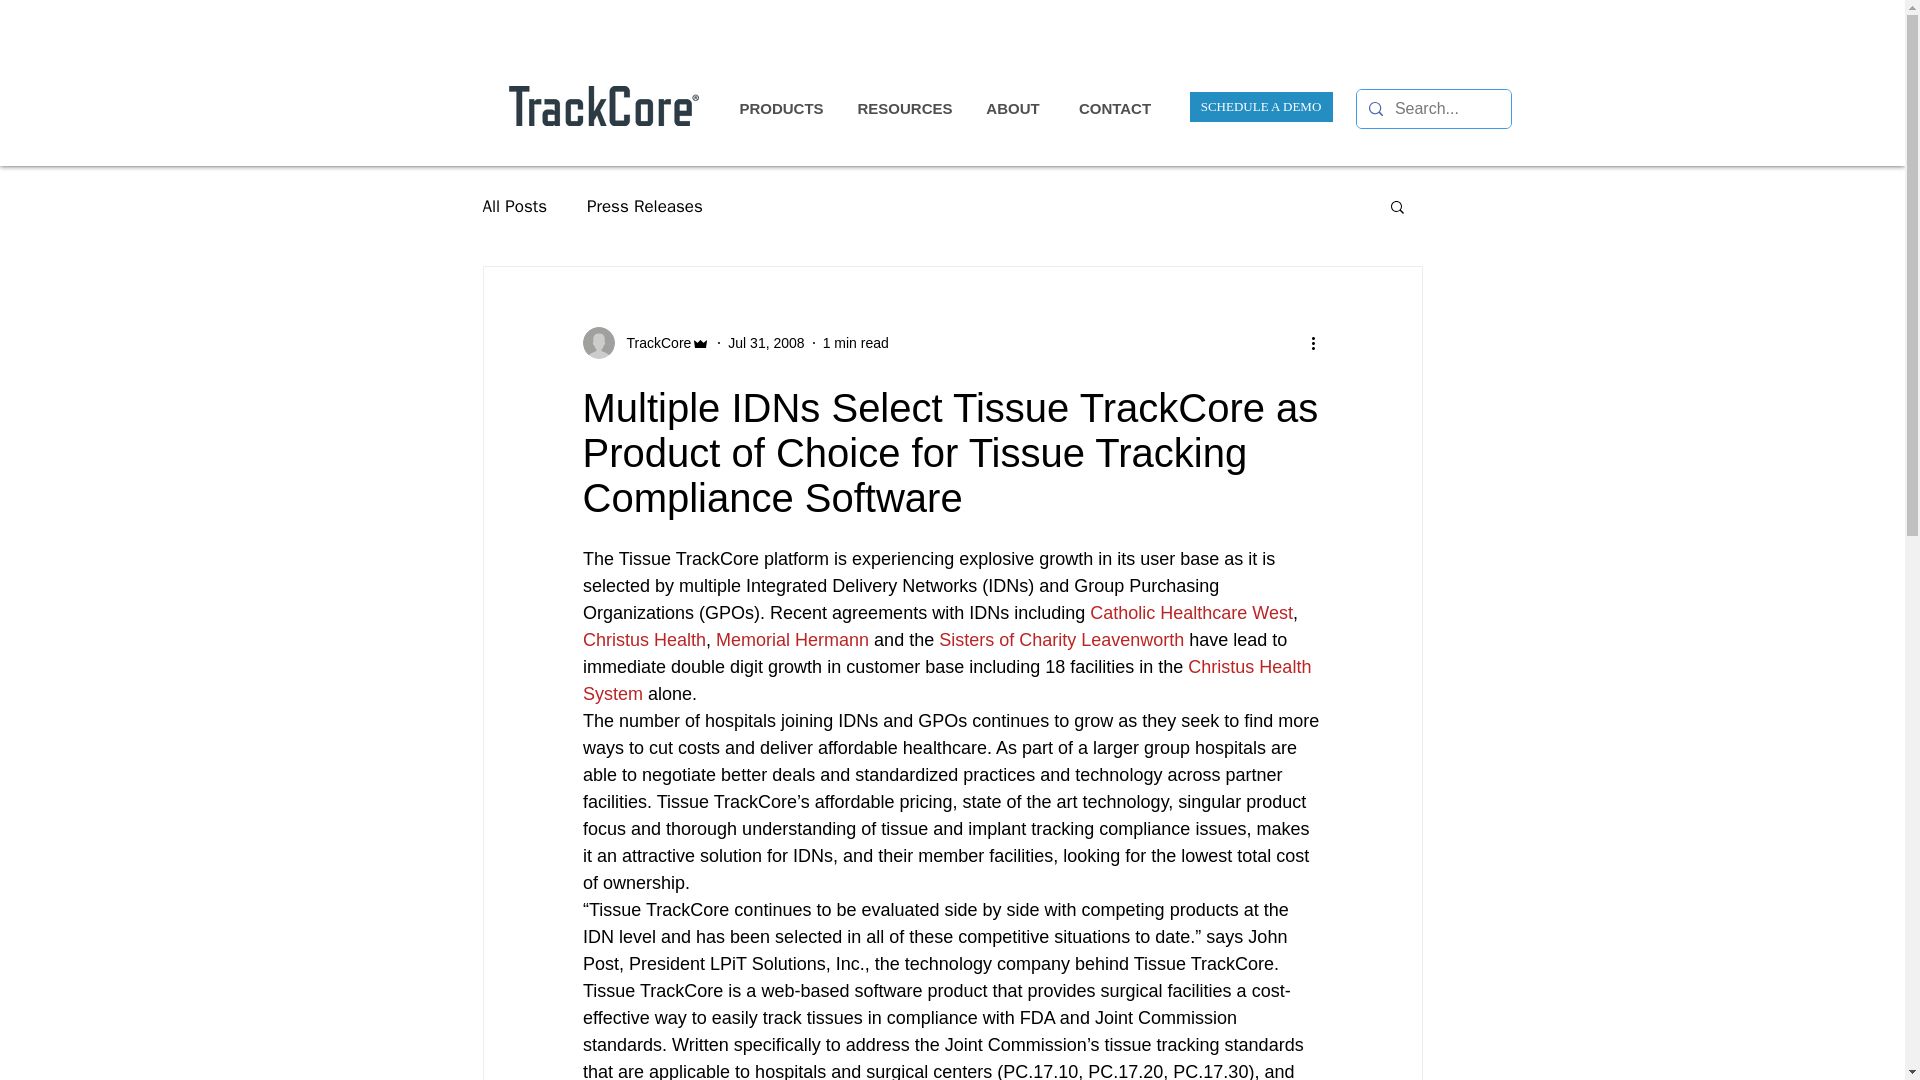  What do you see at coordinates (1261, 106) in the screenshot?
I see `SCHEDULE A DEMO` at bounding box center [1261, 106].